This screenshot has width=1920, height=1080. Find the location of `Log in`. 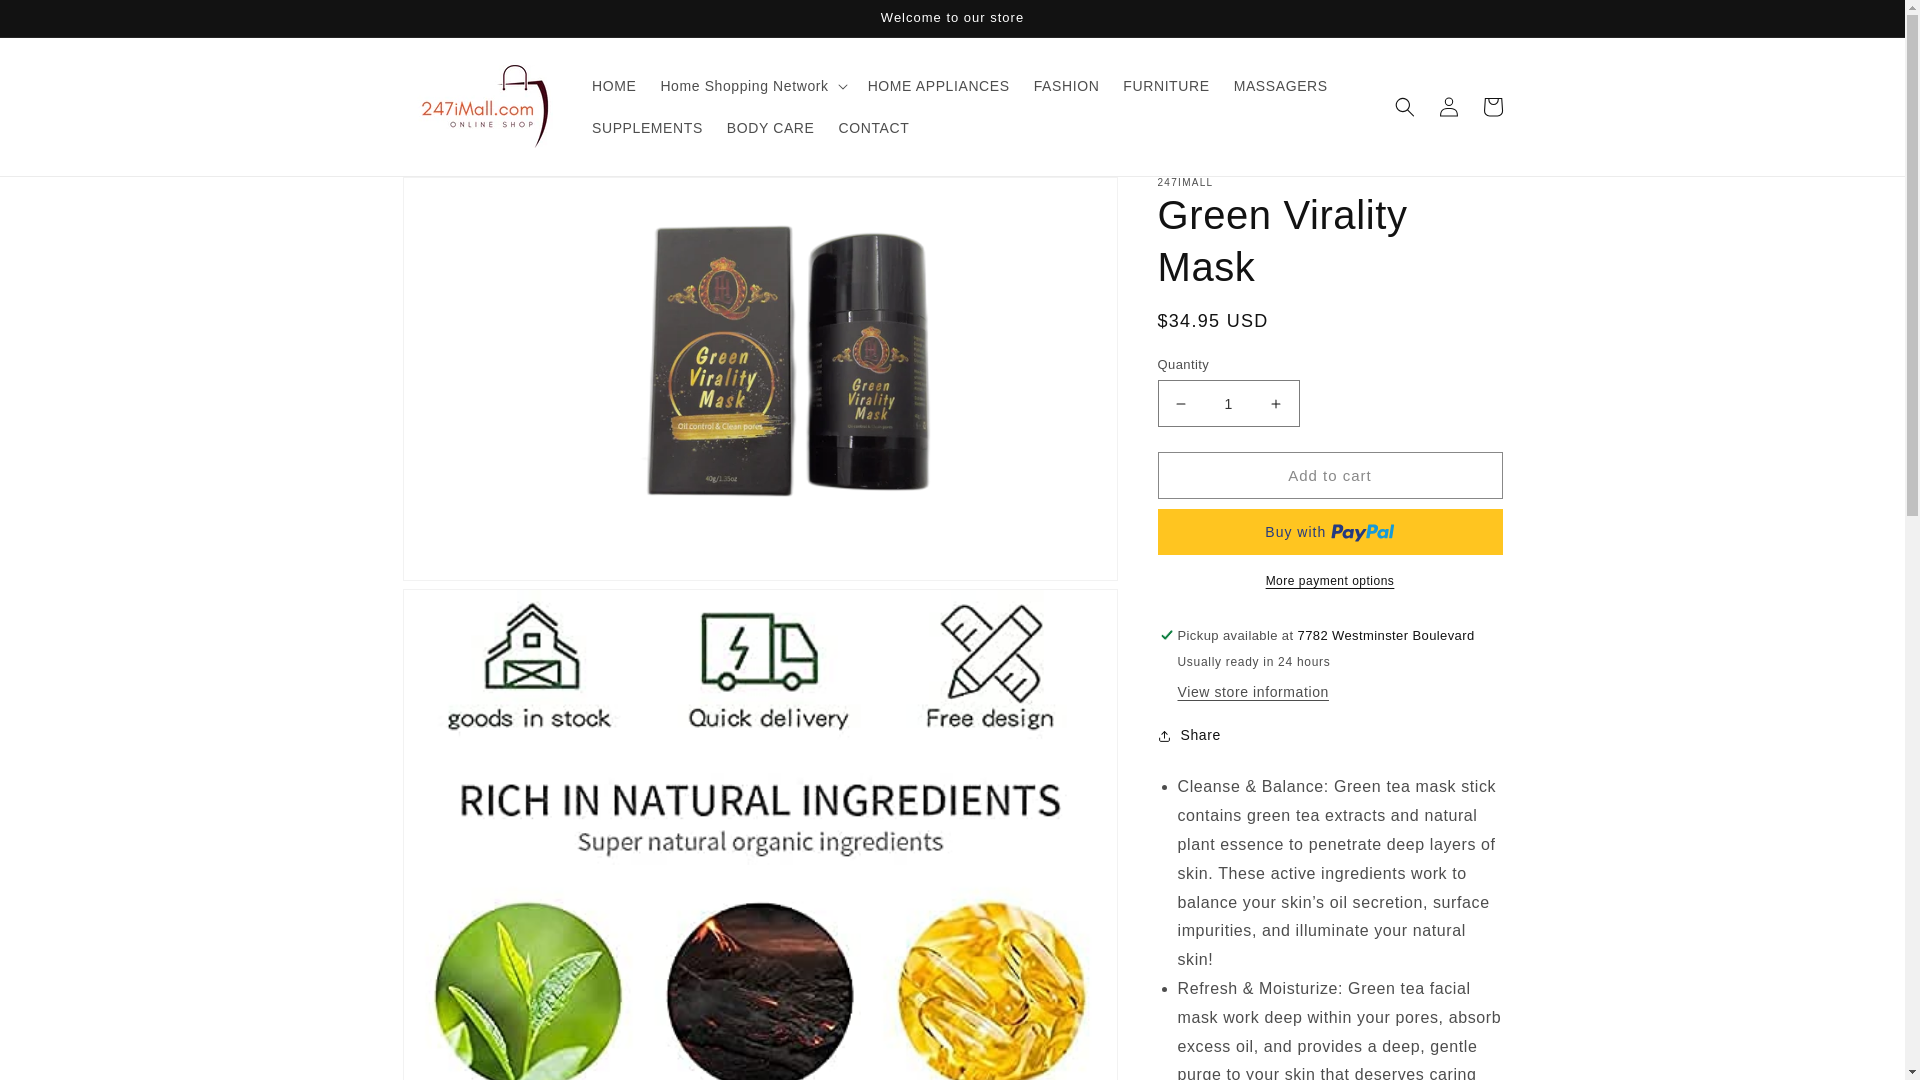

Log in is located at coordinates (1448, 106).